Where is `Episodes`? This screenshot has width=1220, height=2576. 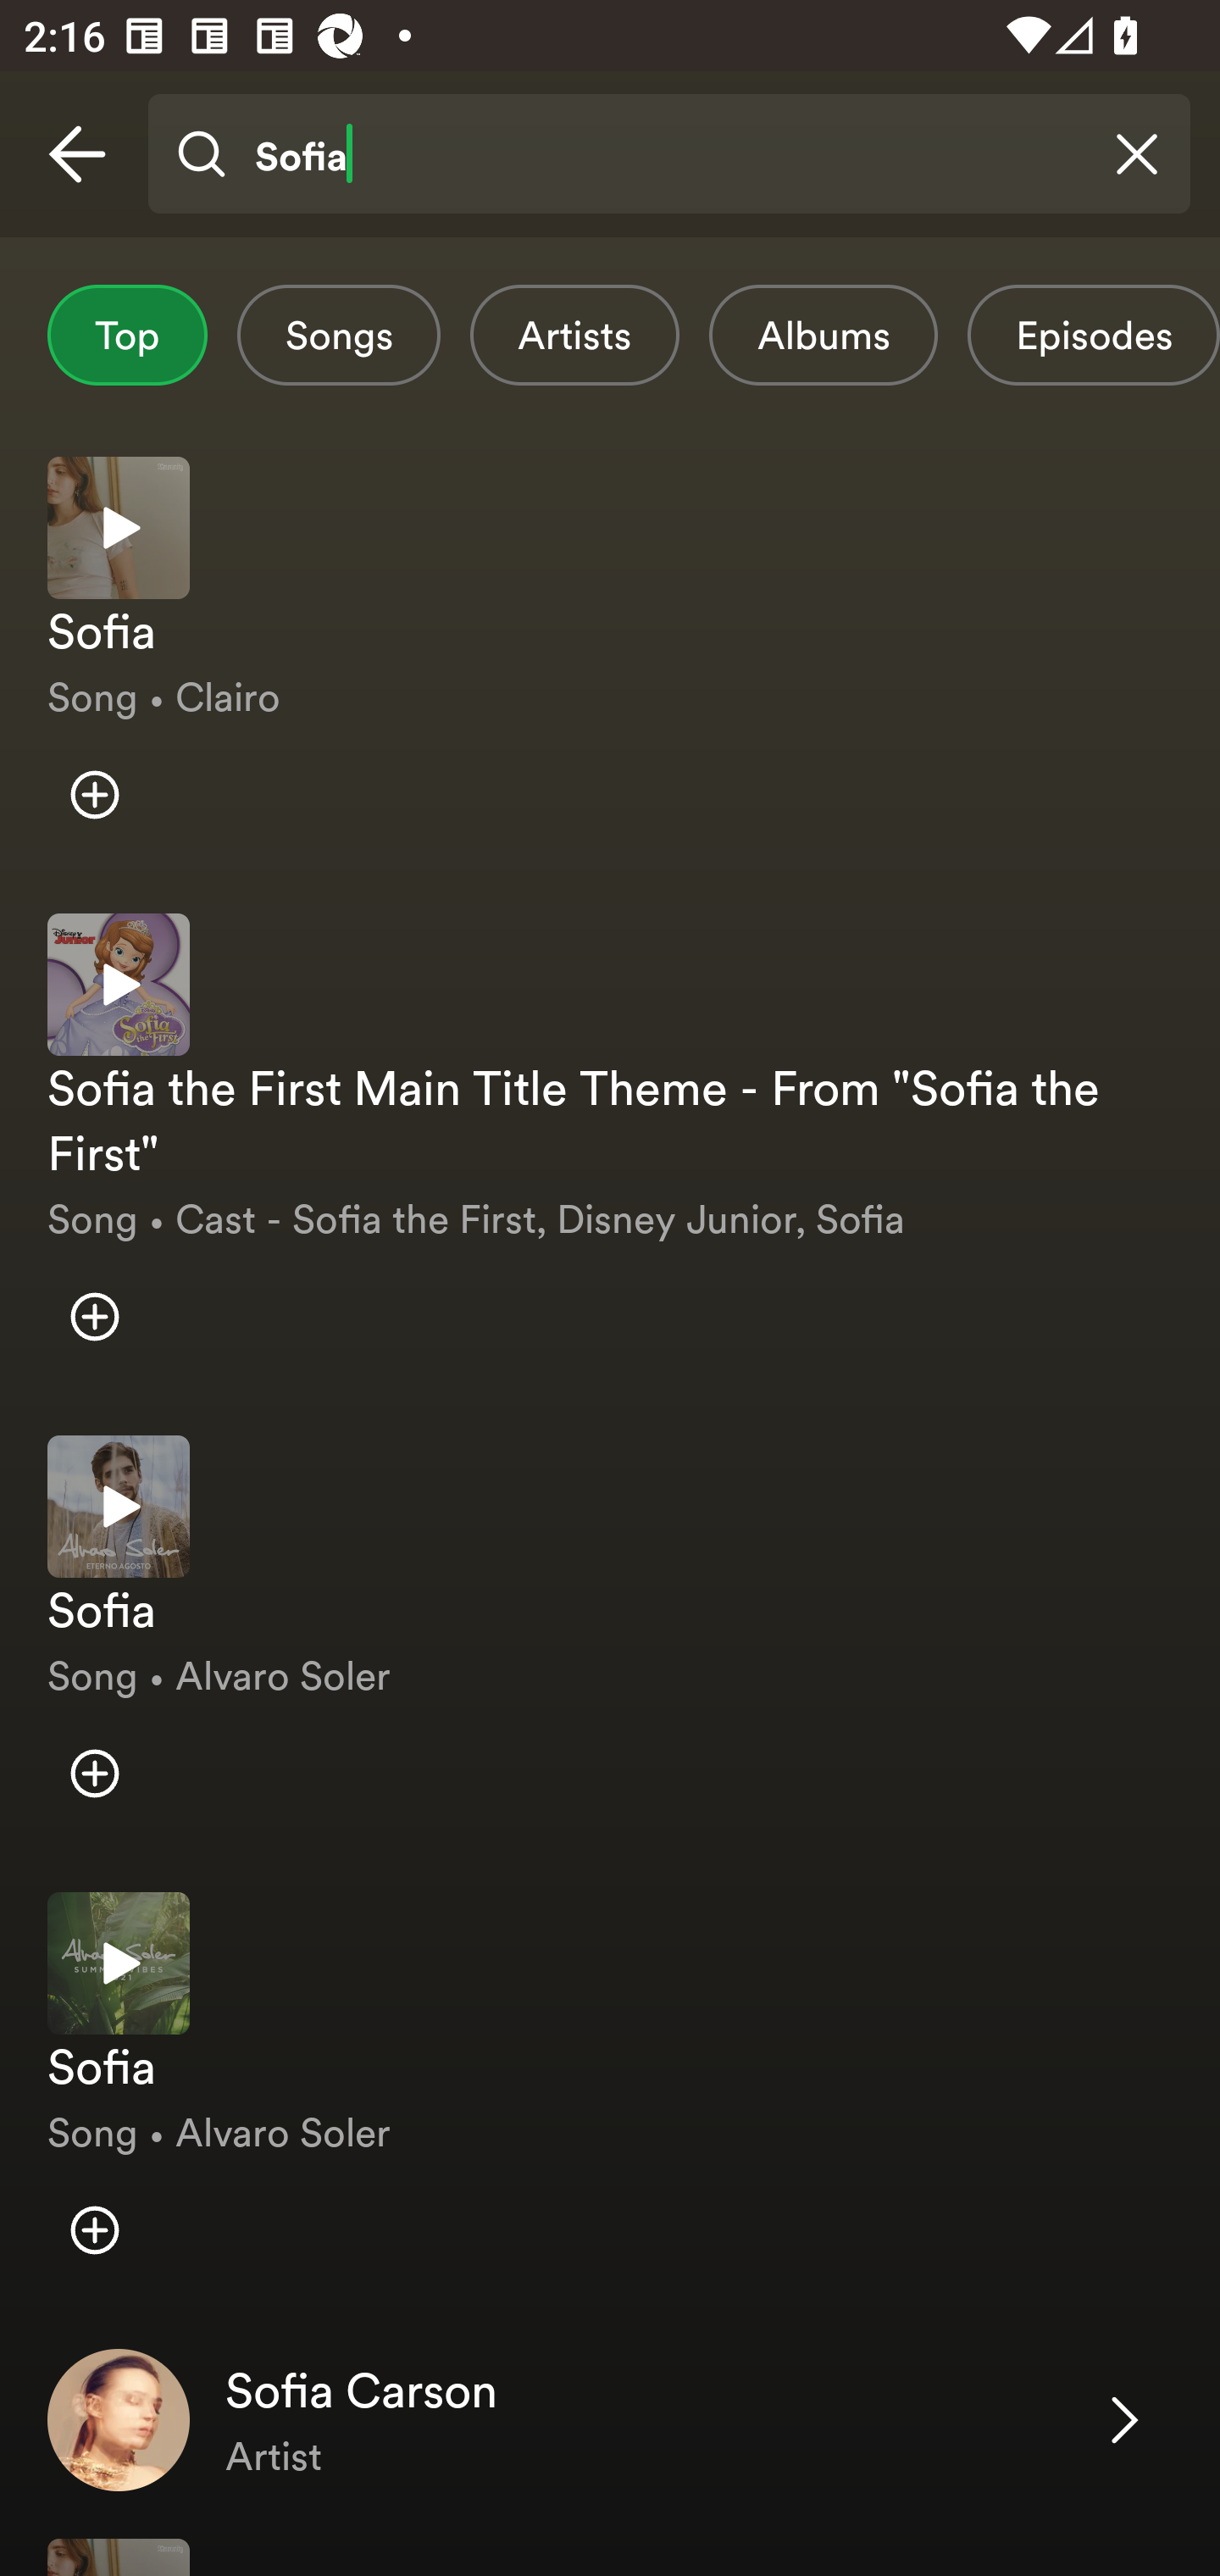 Episodes is located at coordinates (1093, 335).